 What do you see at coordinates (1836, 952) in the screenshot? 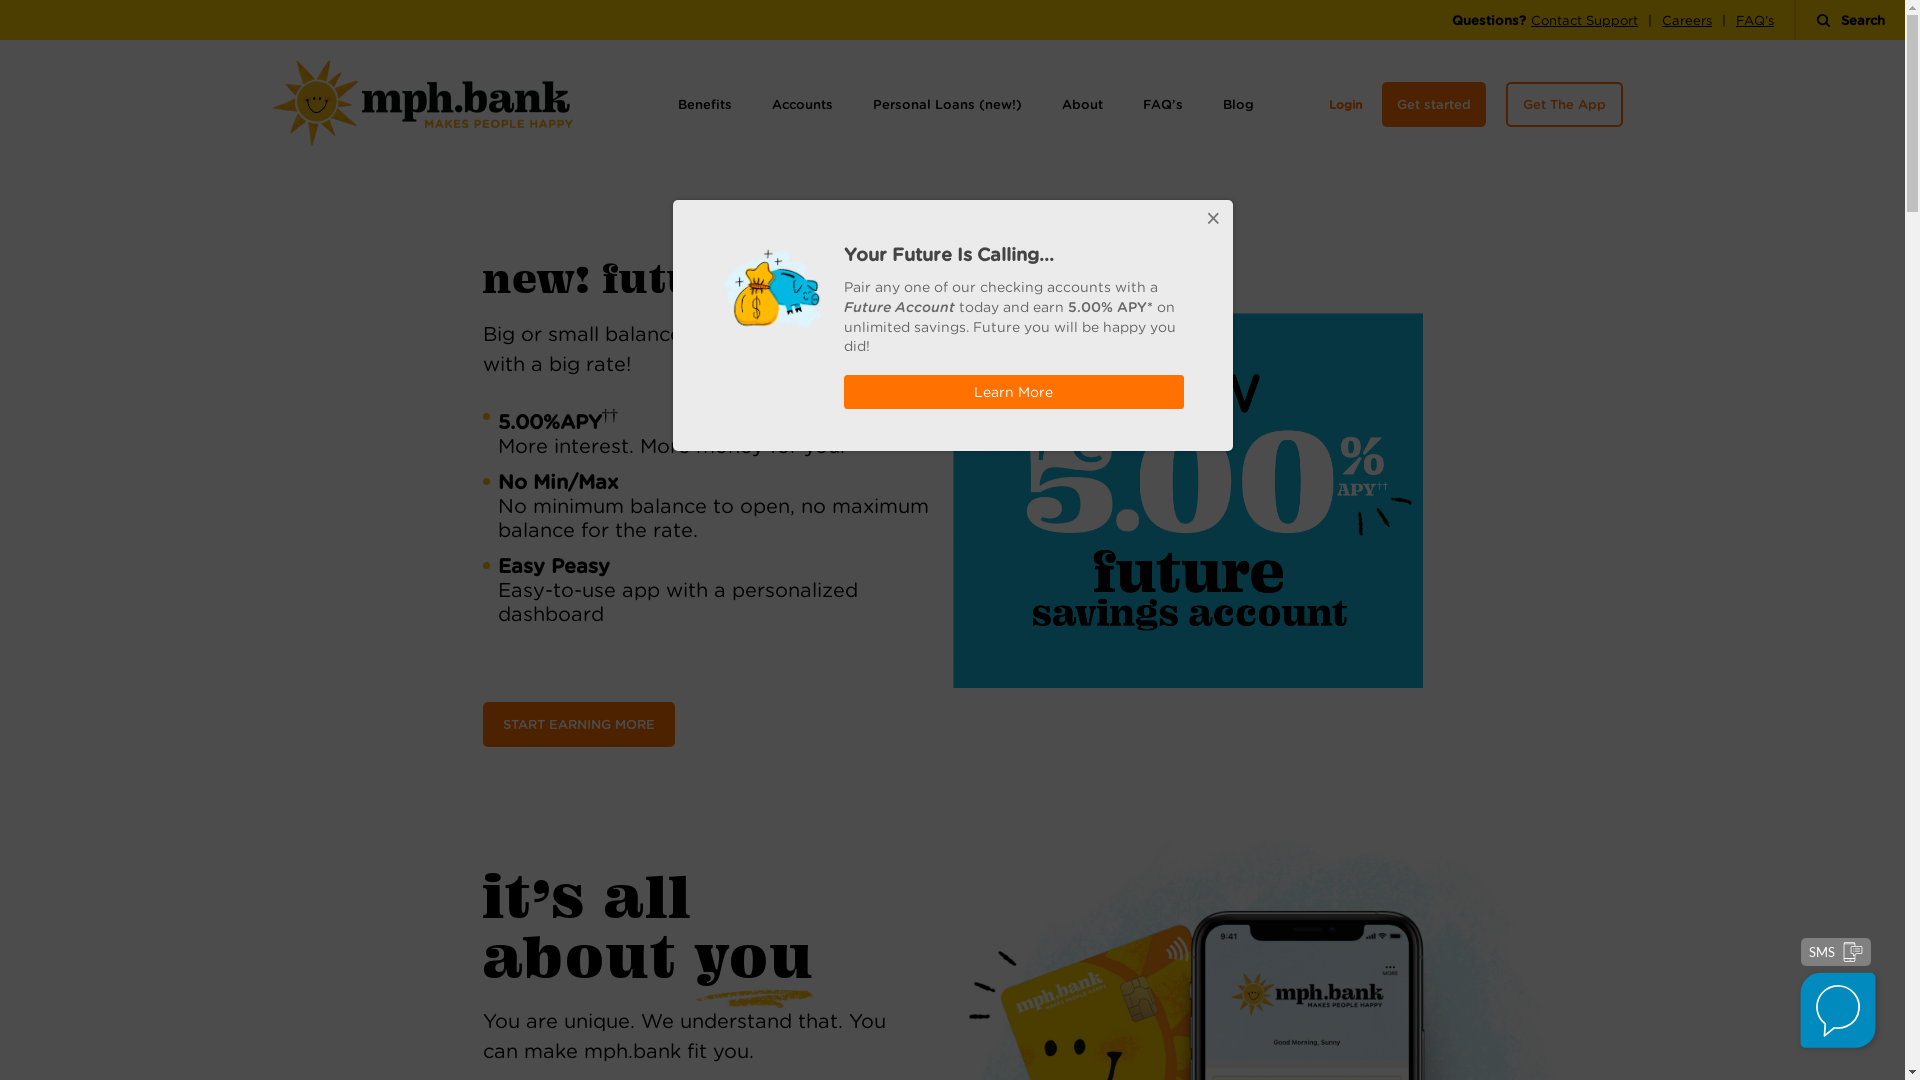
I see `SMS` at bounding box center [1836, 952].